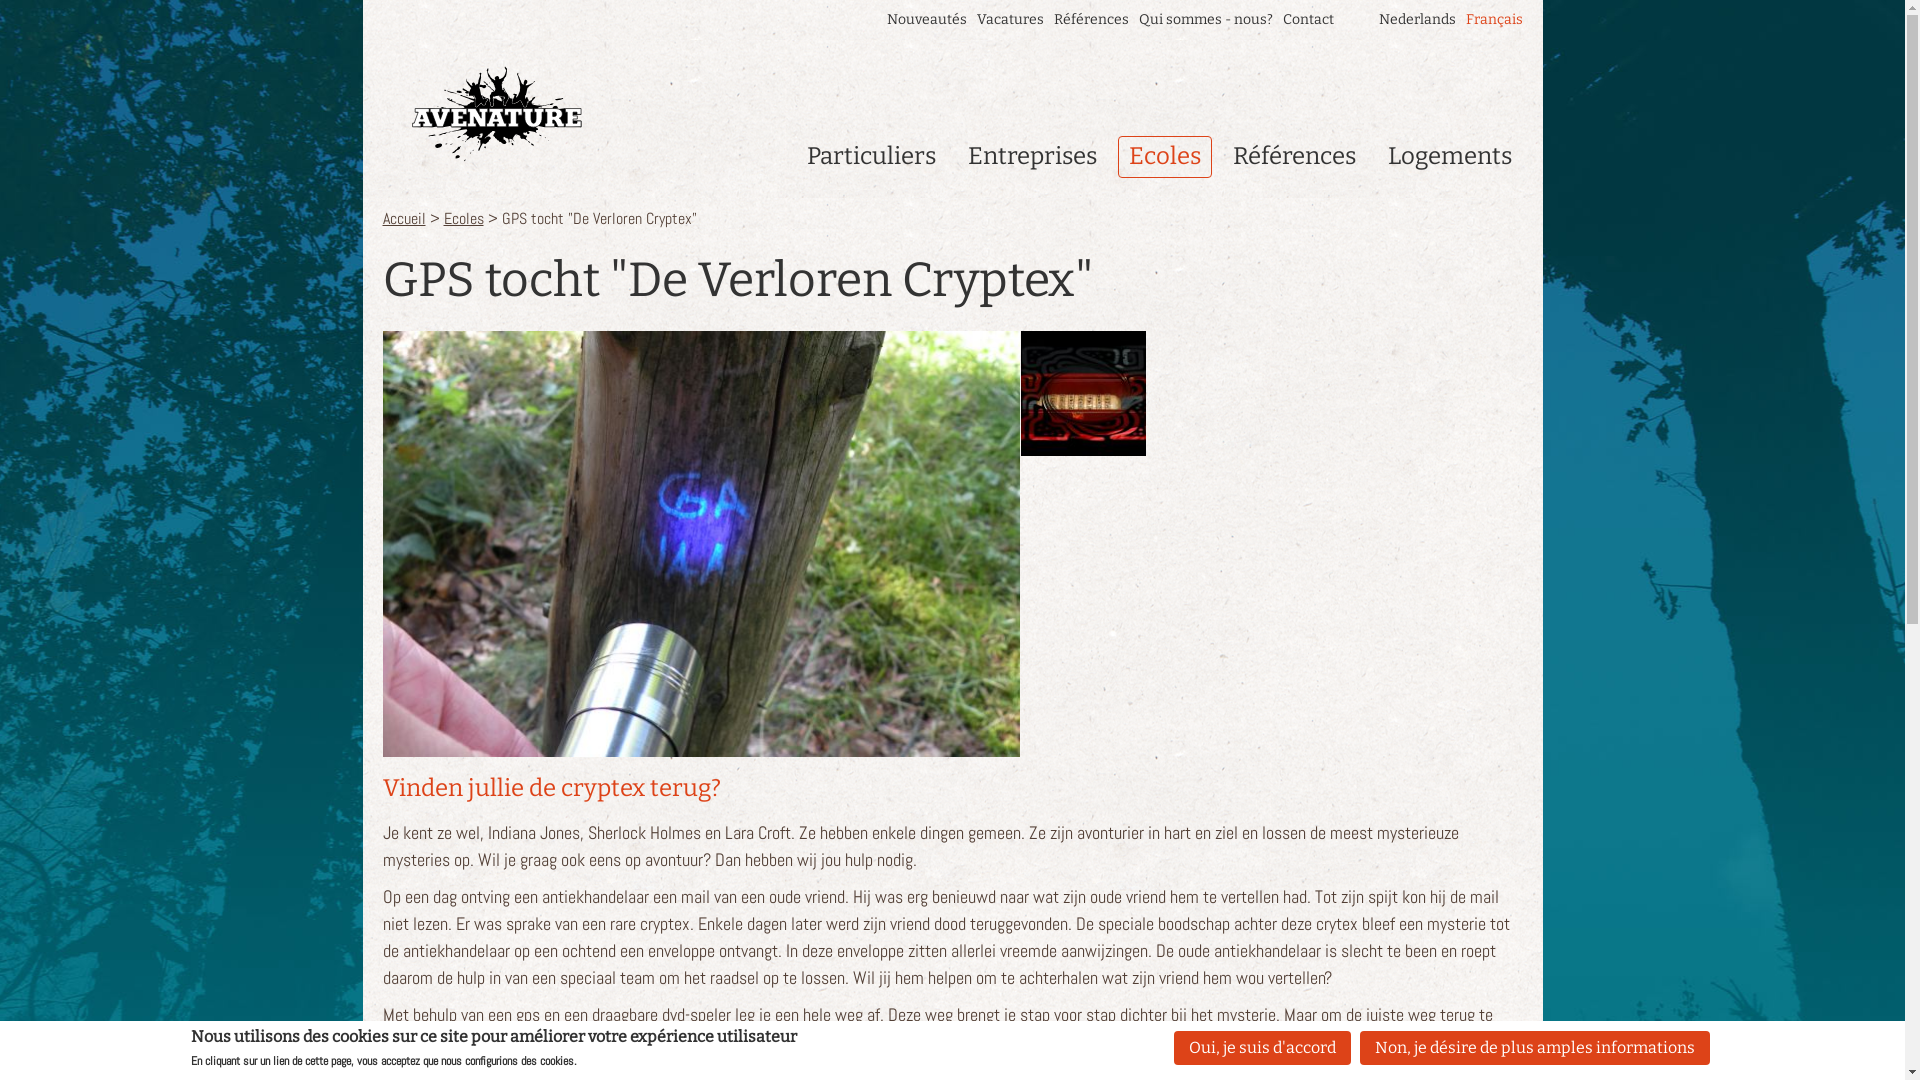 The width and height of the screenshot is (1920, 1080). What do you see at coordinates (84, 0) in the screenshot?
I see `Aller au contenu principal` at bounding box center [84, 0].